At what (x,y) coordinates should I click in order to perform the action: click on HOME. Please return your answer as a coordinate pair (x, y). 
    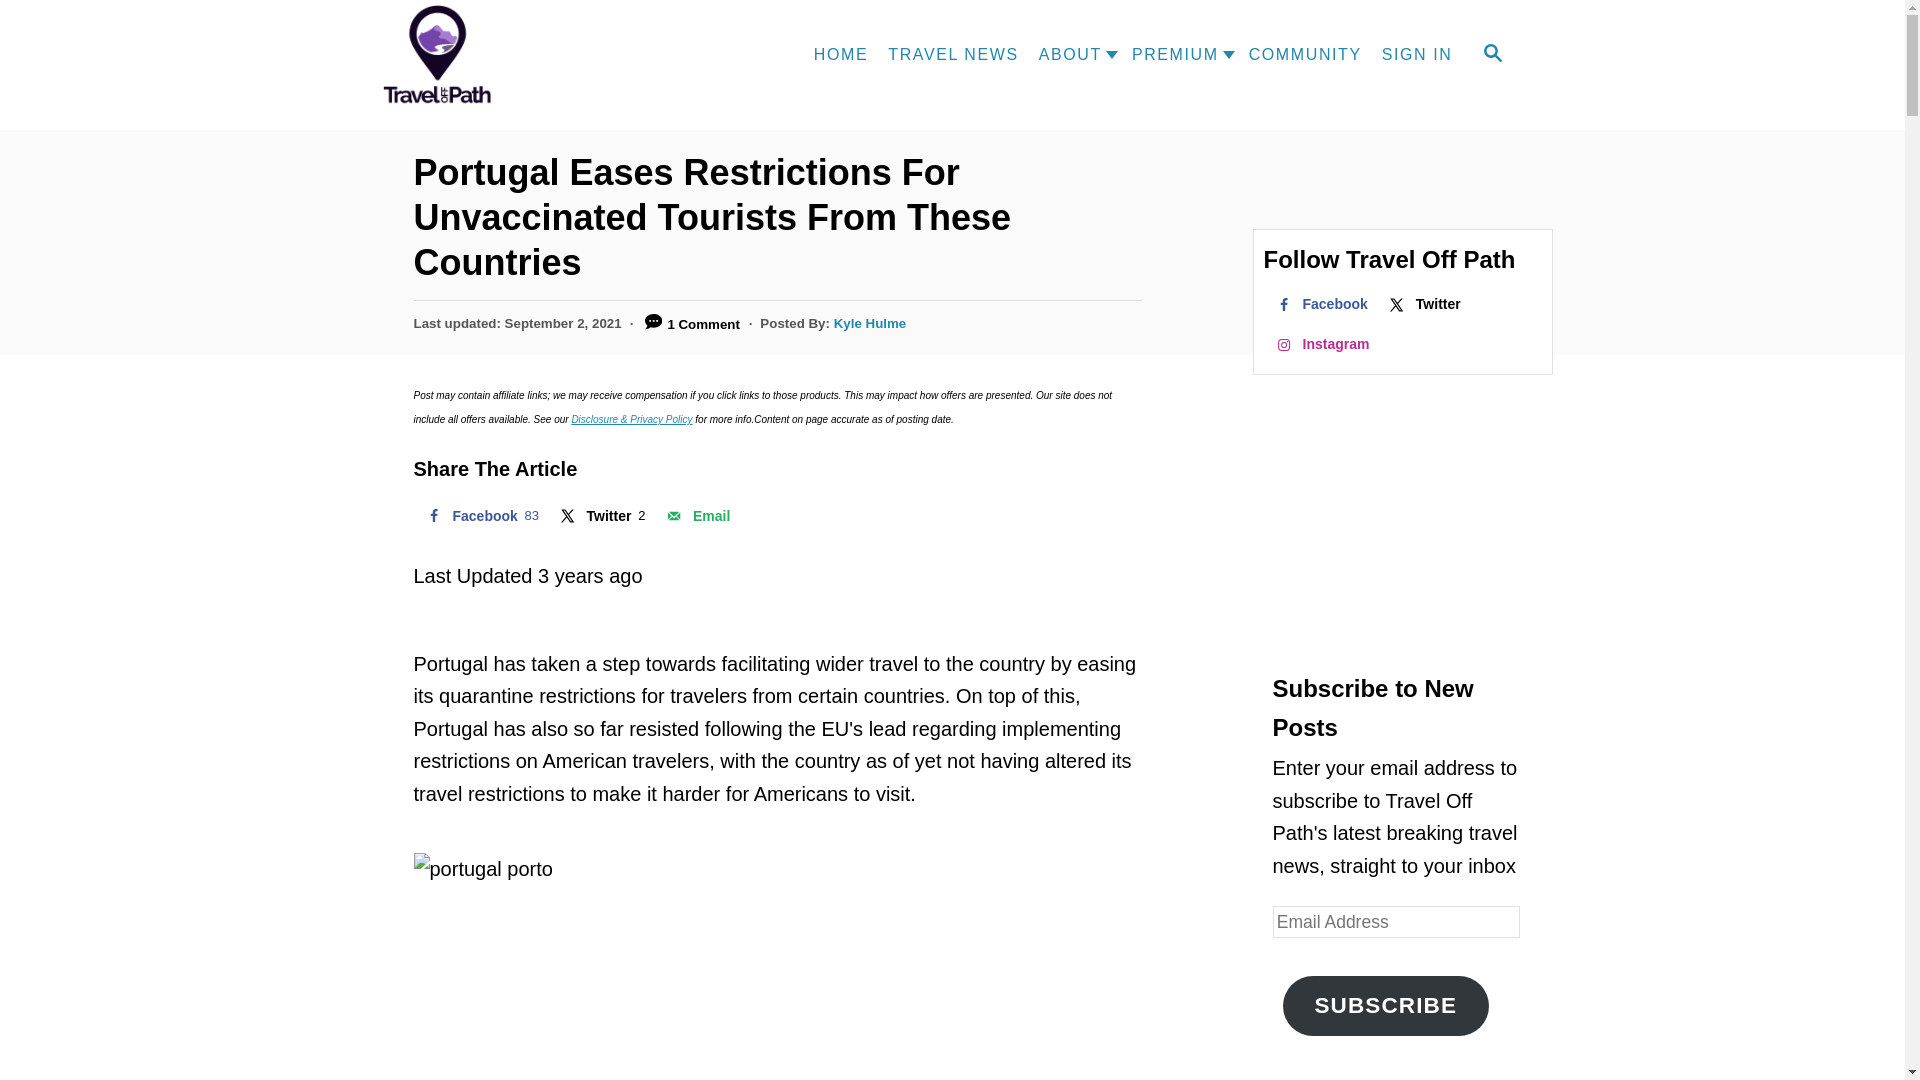
    Looking at the image, I should click on (840, 54).